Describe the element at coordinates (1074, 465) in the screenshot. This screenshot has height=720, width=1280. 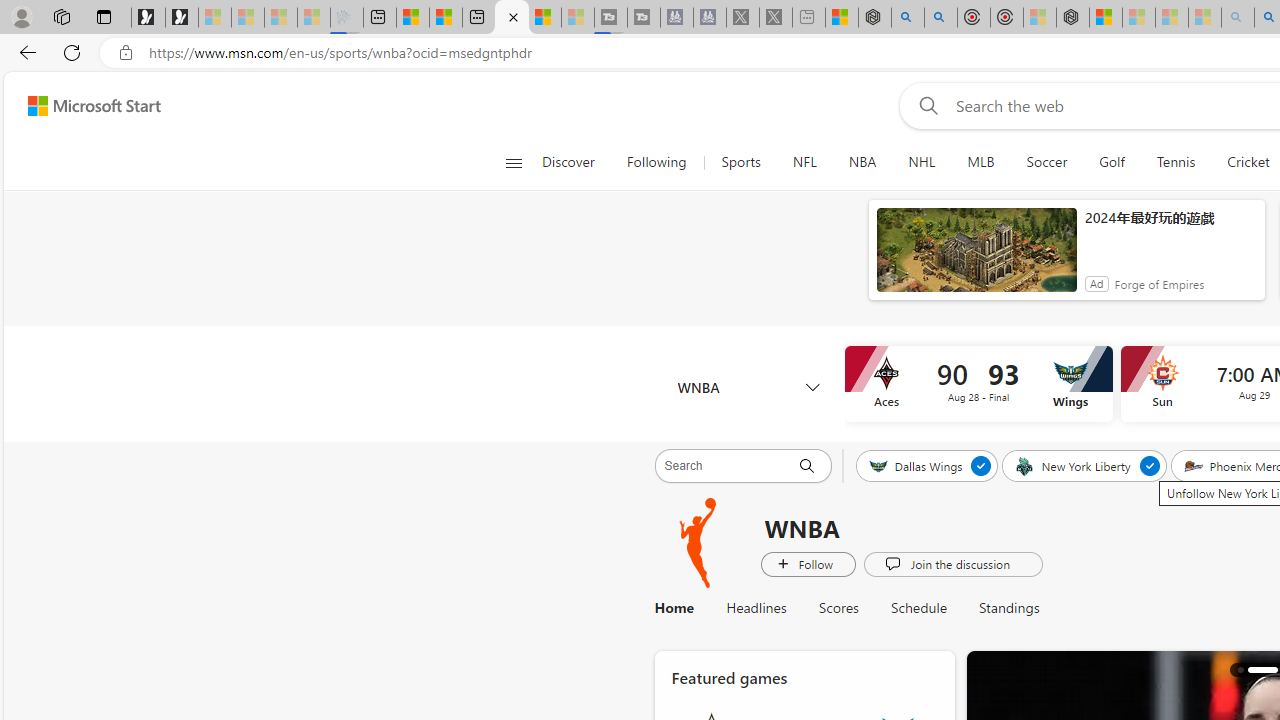
I see `New York Liberty` at that location.